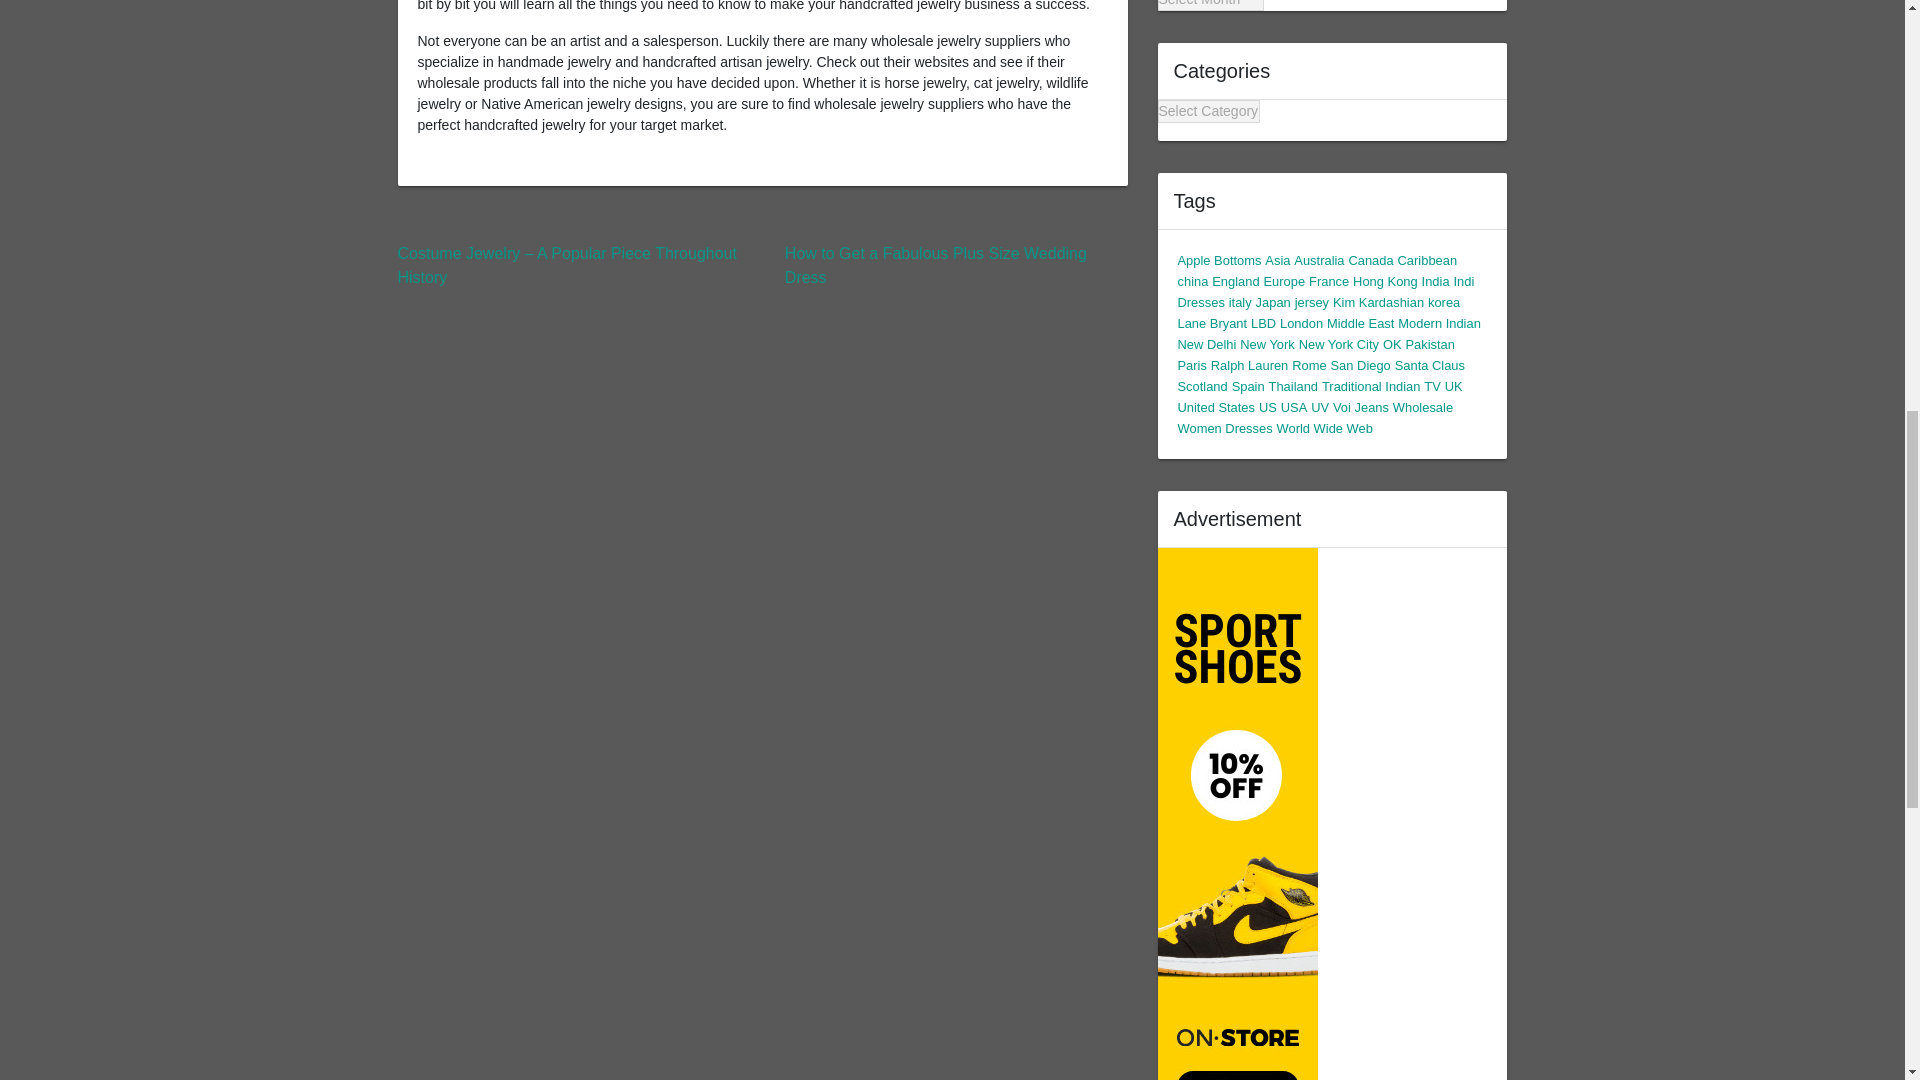  What do you see at coordinates (1220, 260) in the screenshot?
I see `Apple Bottoms` at bounding box center [1220, 260].